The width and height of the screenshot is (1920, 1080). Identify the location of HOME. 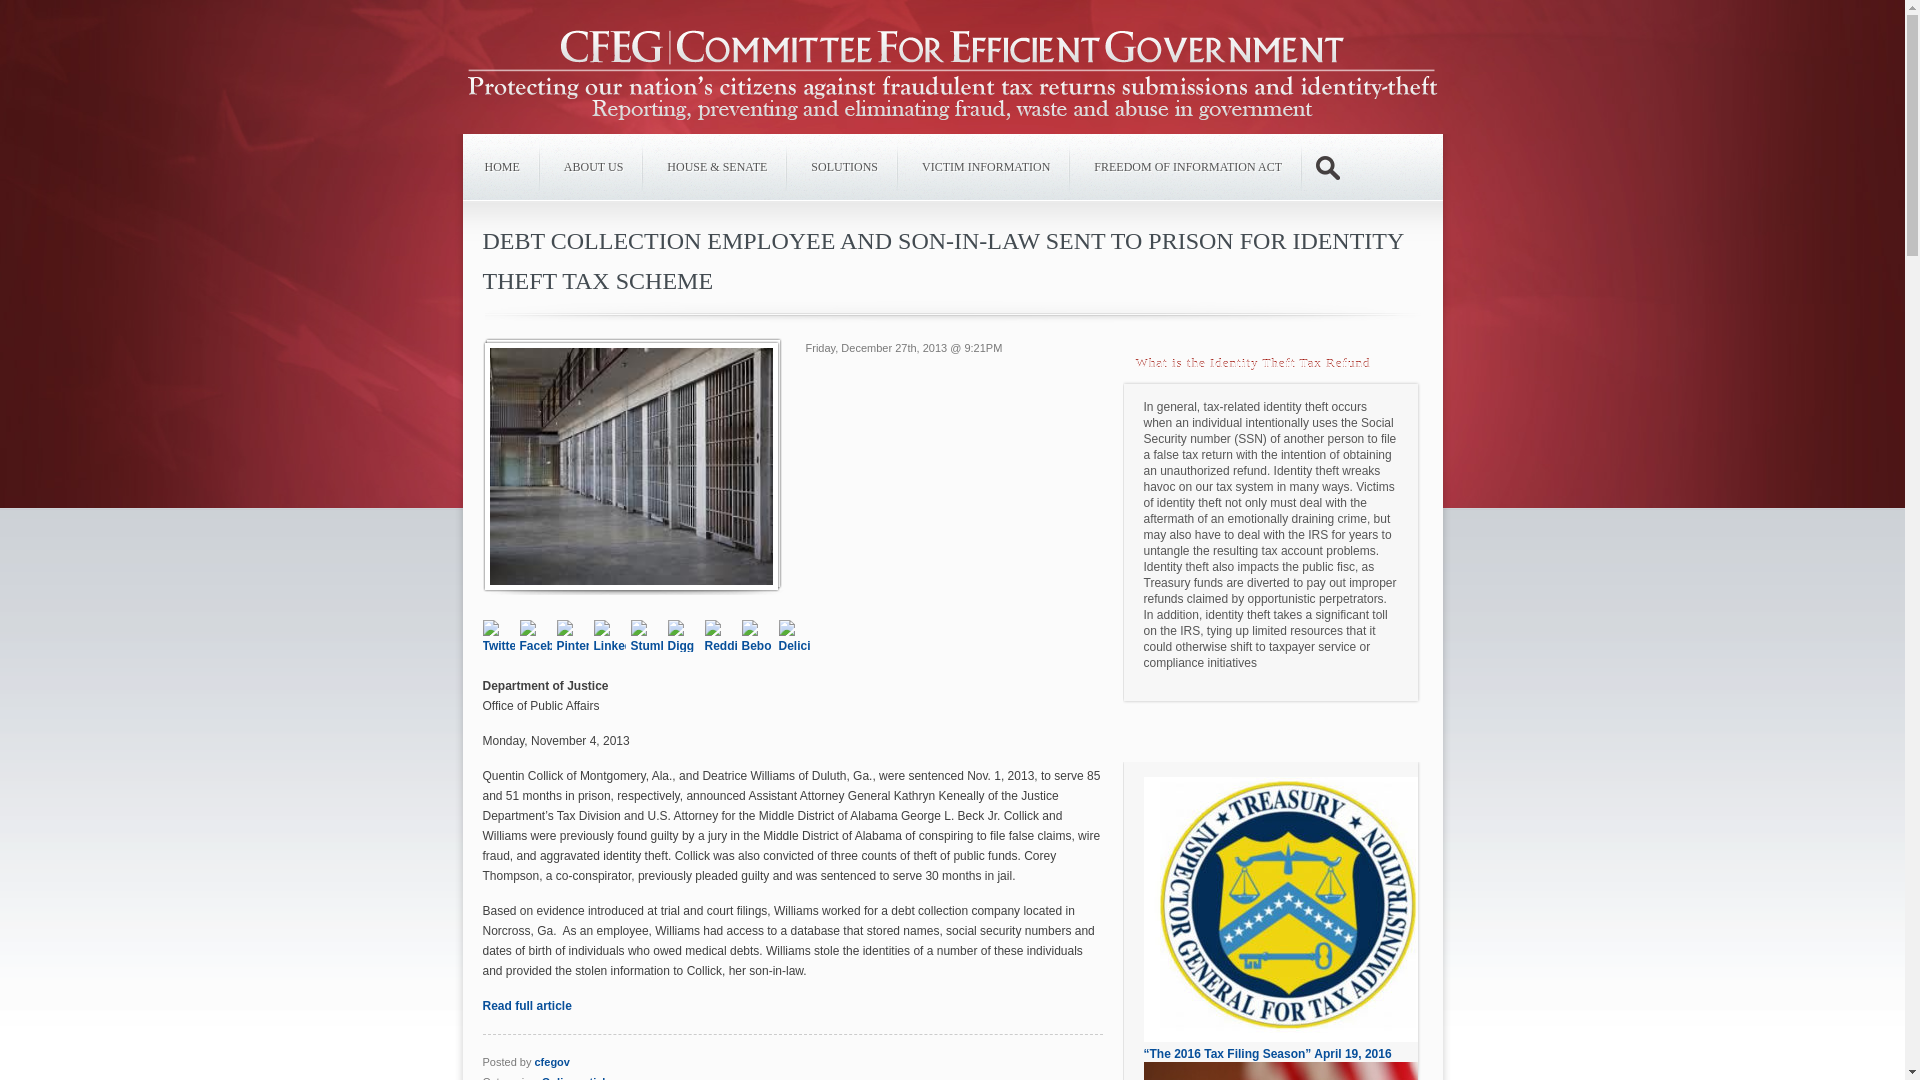
(502, 166).